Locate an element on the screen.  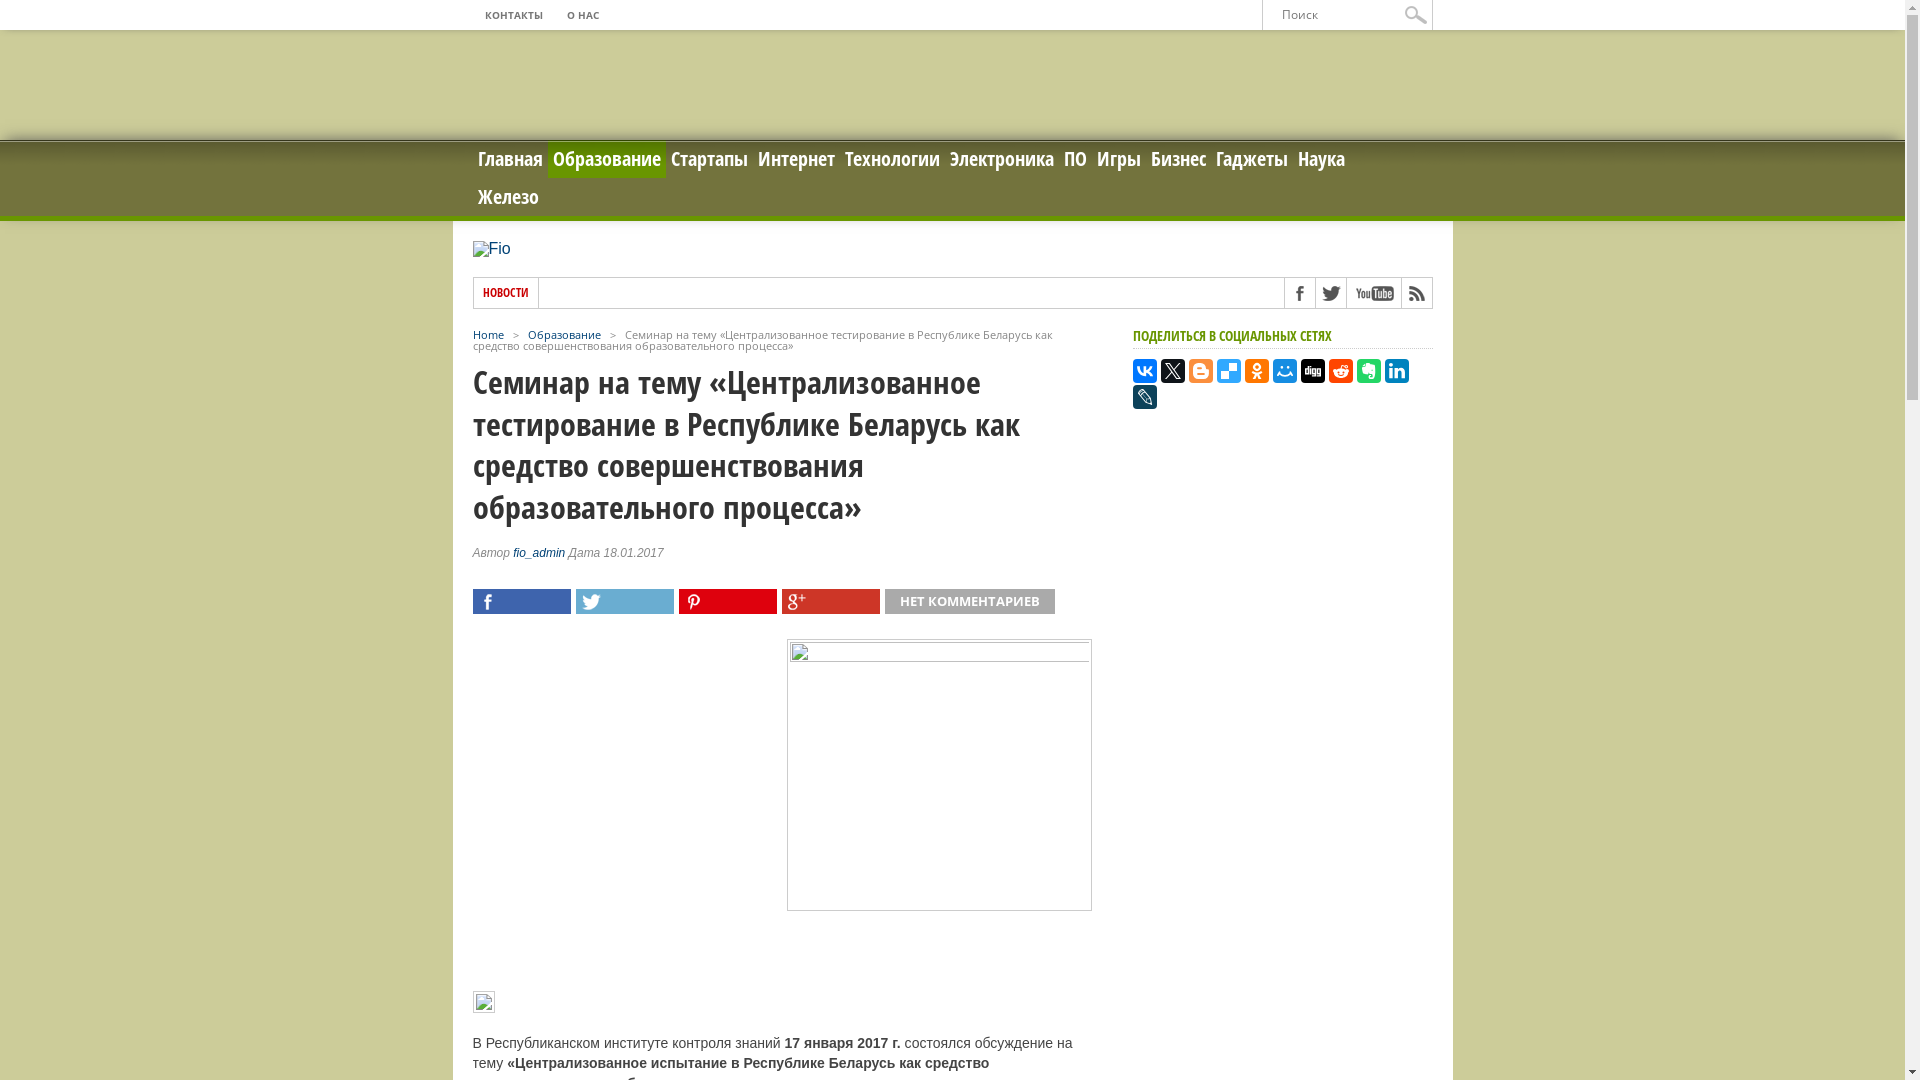
LinkedIn is located at coordinates (1396, 371).